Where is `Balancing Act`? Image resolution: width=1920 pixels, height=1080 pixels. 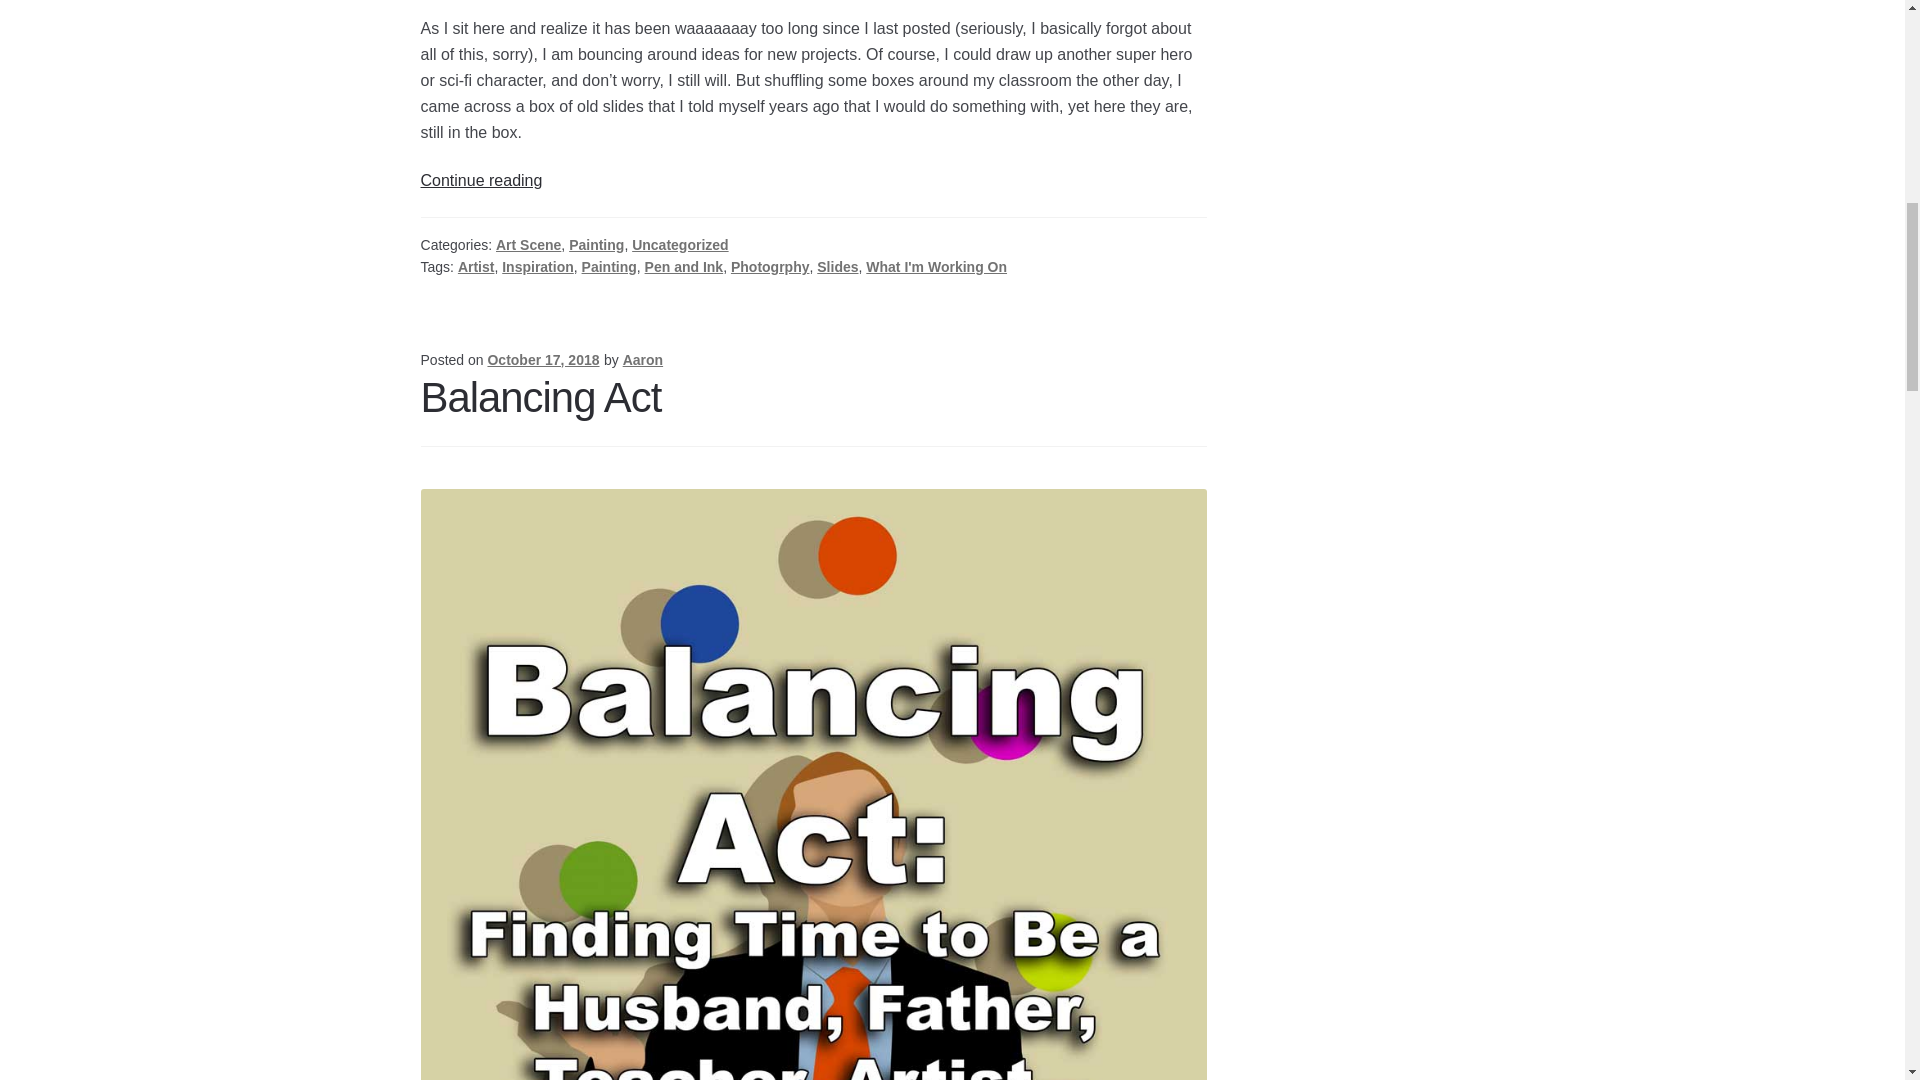 Balancing Act is located at coordinates (541, 397).